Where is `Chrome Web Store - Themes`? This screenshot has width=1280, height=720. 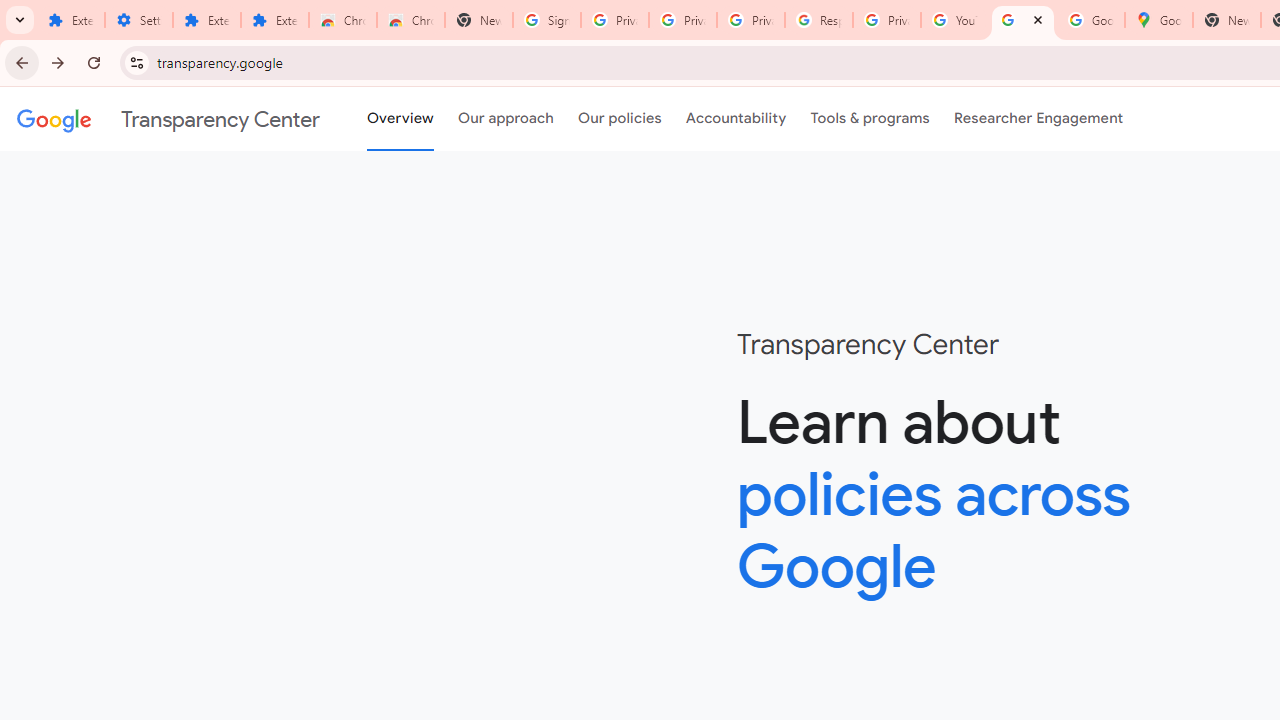
Chrome Web Store - Themes is located at coordinates (411, 20).